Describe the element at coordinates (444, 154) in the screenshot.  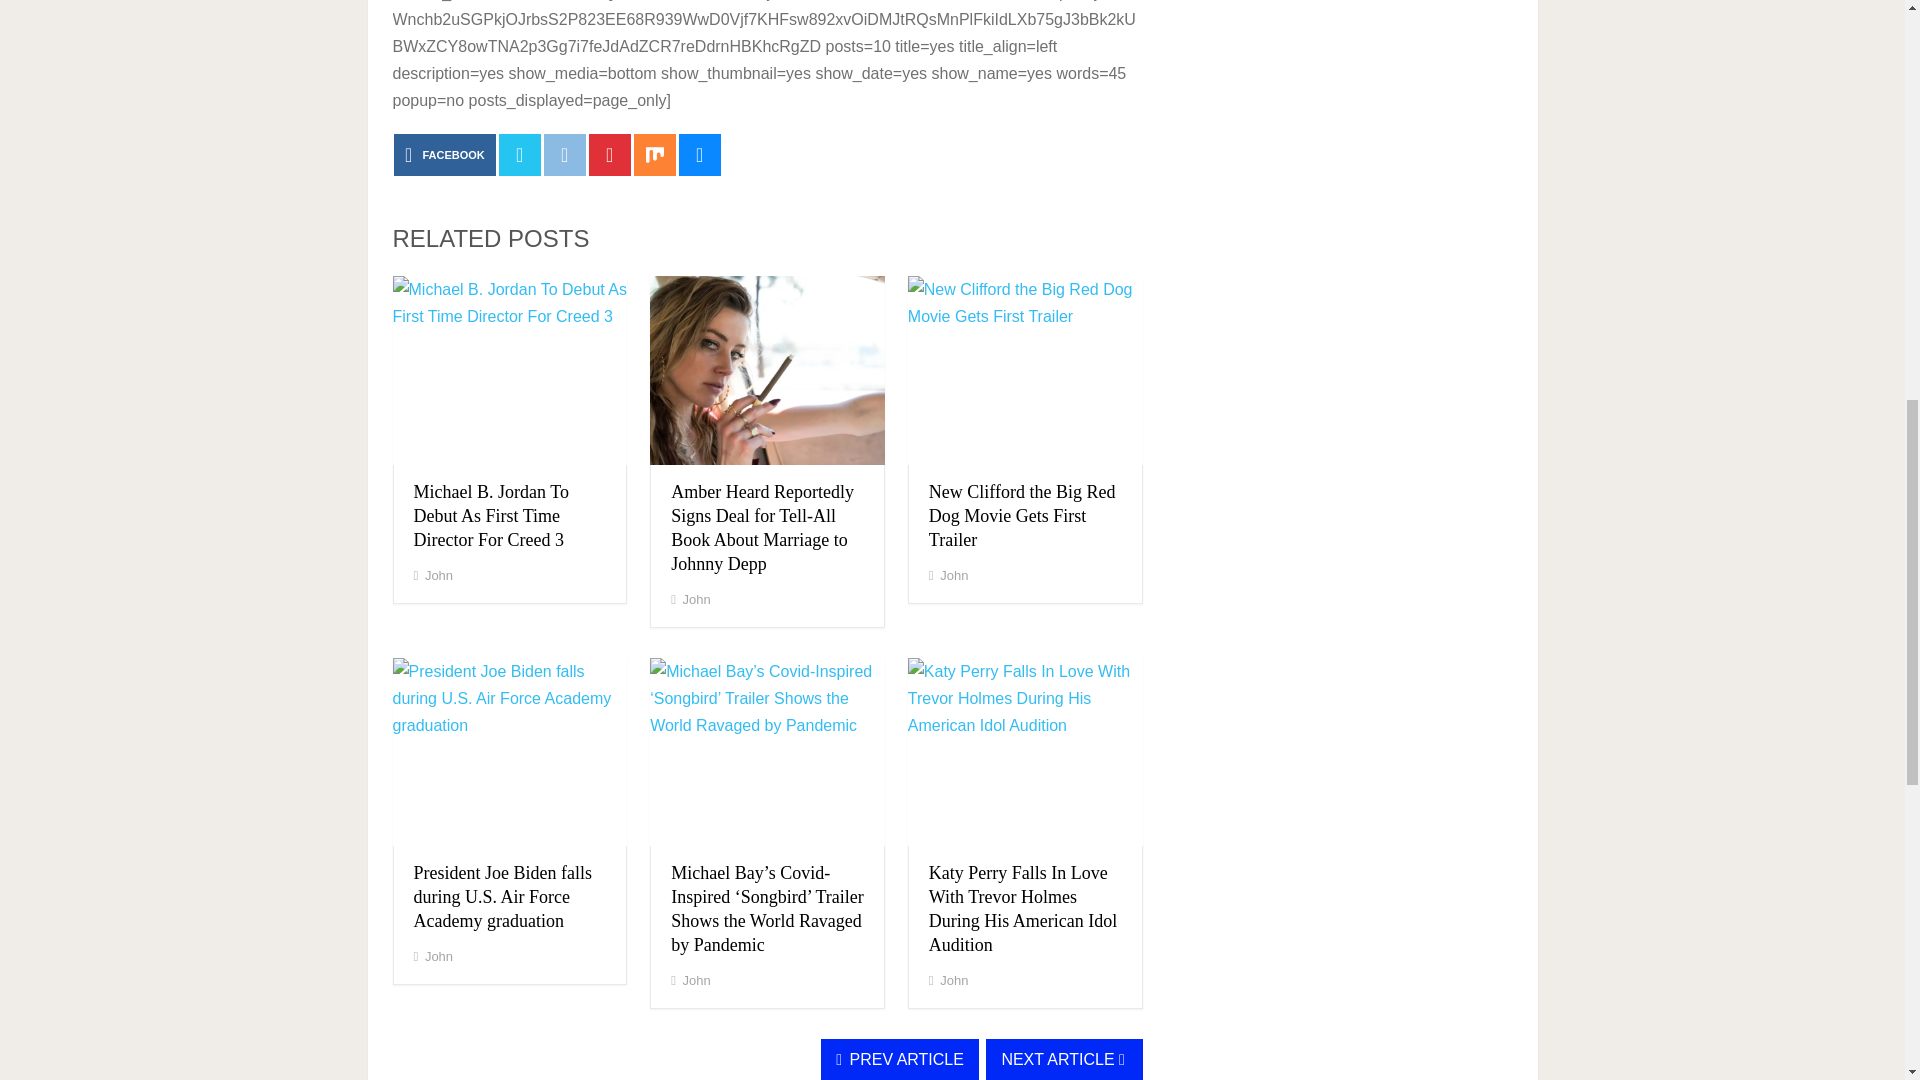
I see `FACEBOOK` at that location.